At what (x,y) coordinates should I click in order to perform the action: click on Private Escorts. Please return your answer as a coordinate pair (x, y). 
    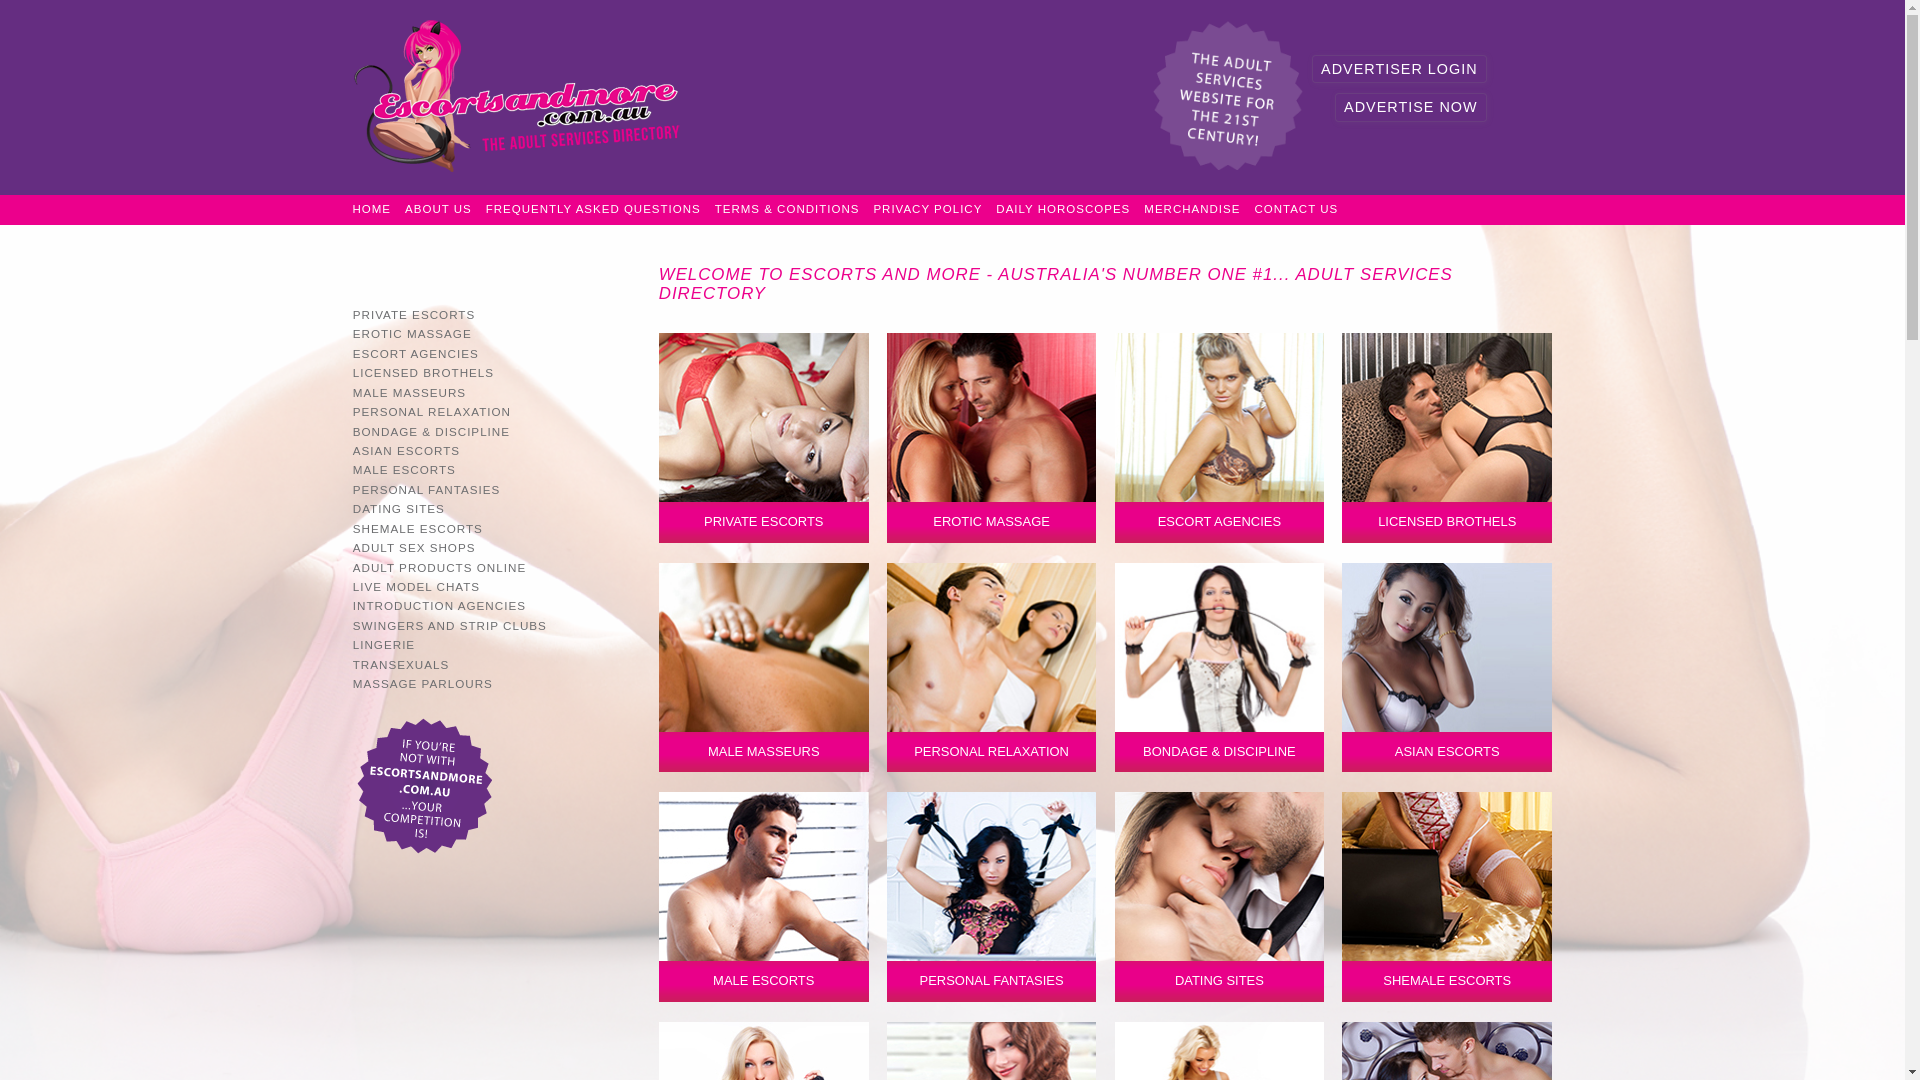
    Looking at the image, I should click on (764, 438).